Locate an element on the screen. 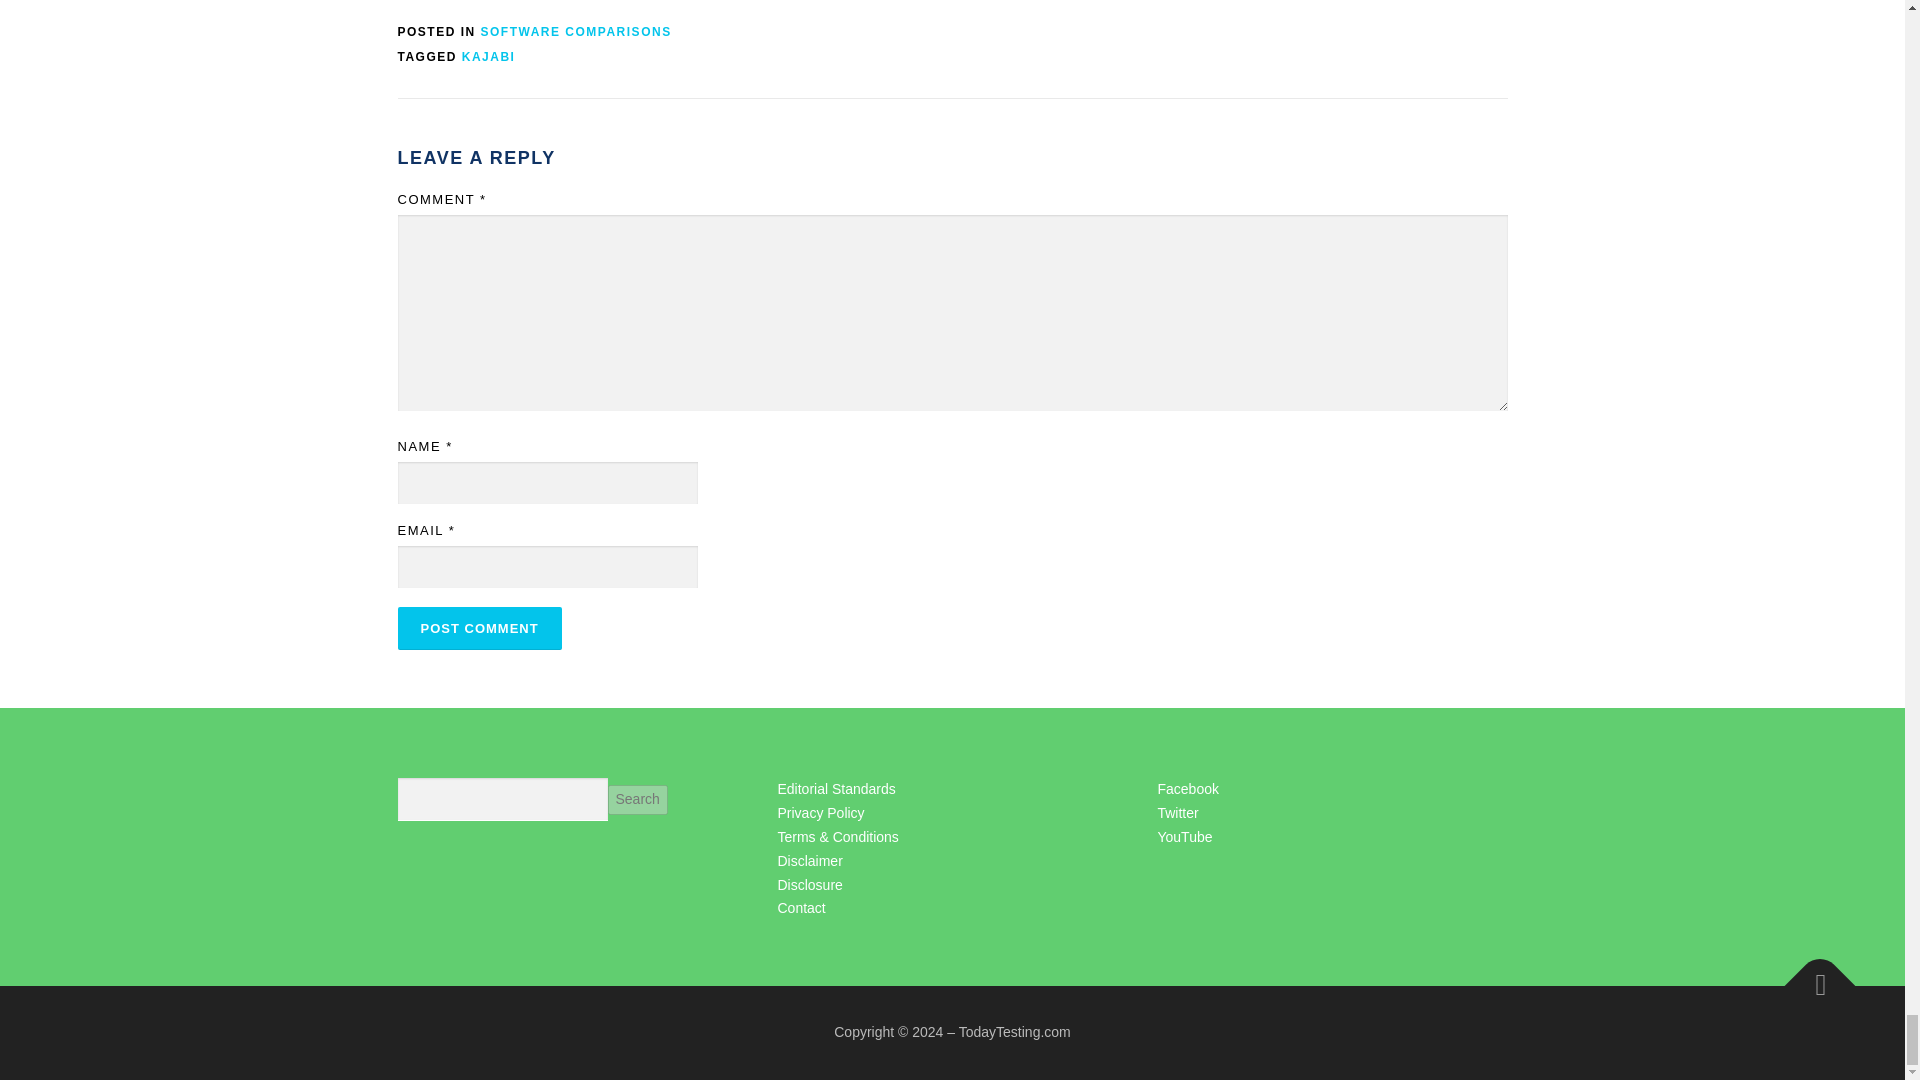  Post Comment is located at coordinates (480, 628).